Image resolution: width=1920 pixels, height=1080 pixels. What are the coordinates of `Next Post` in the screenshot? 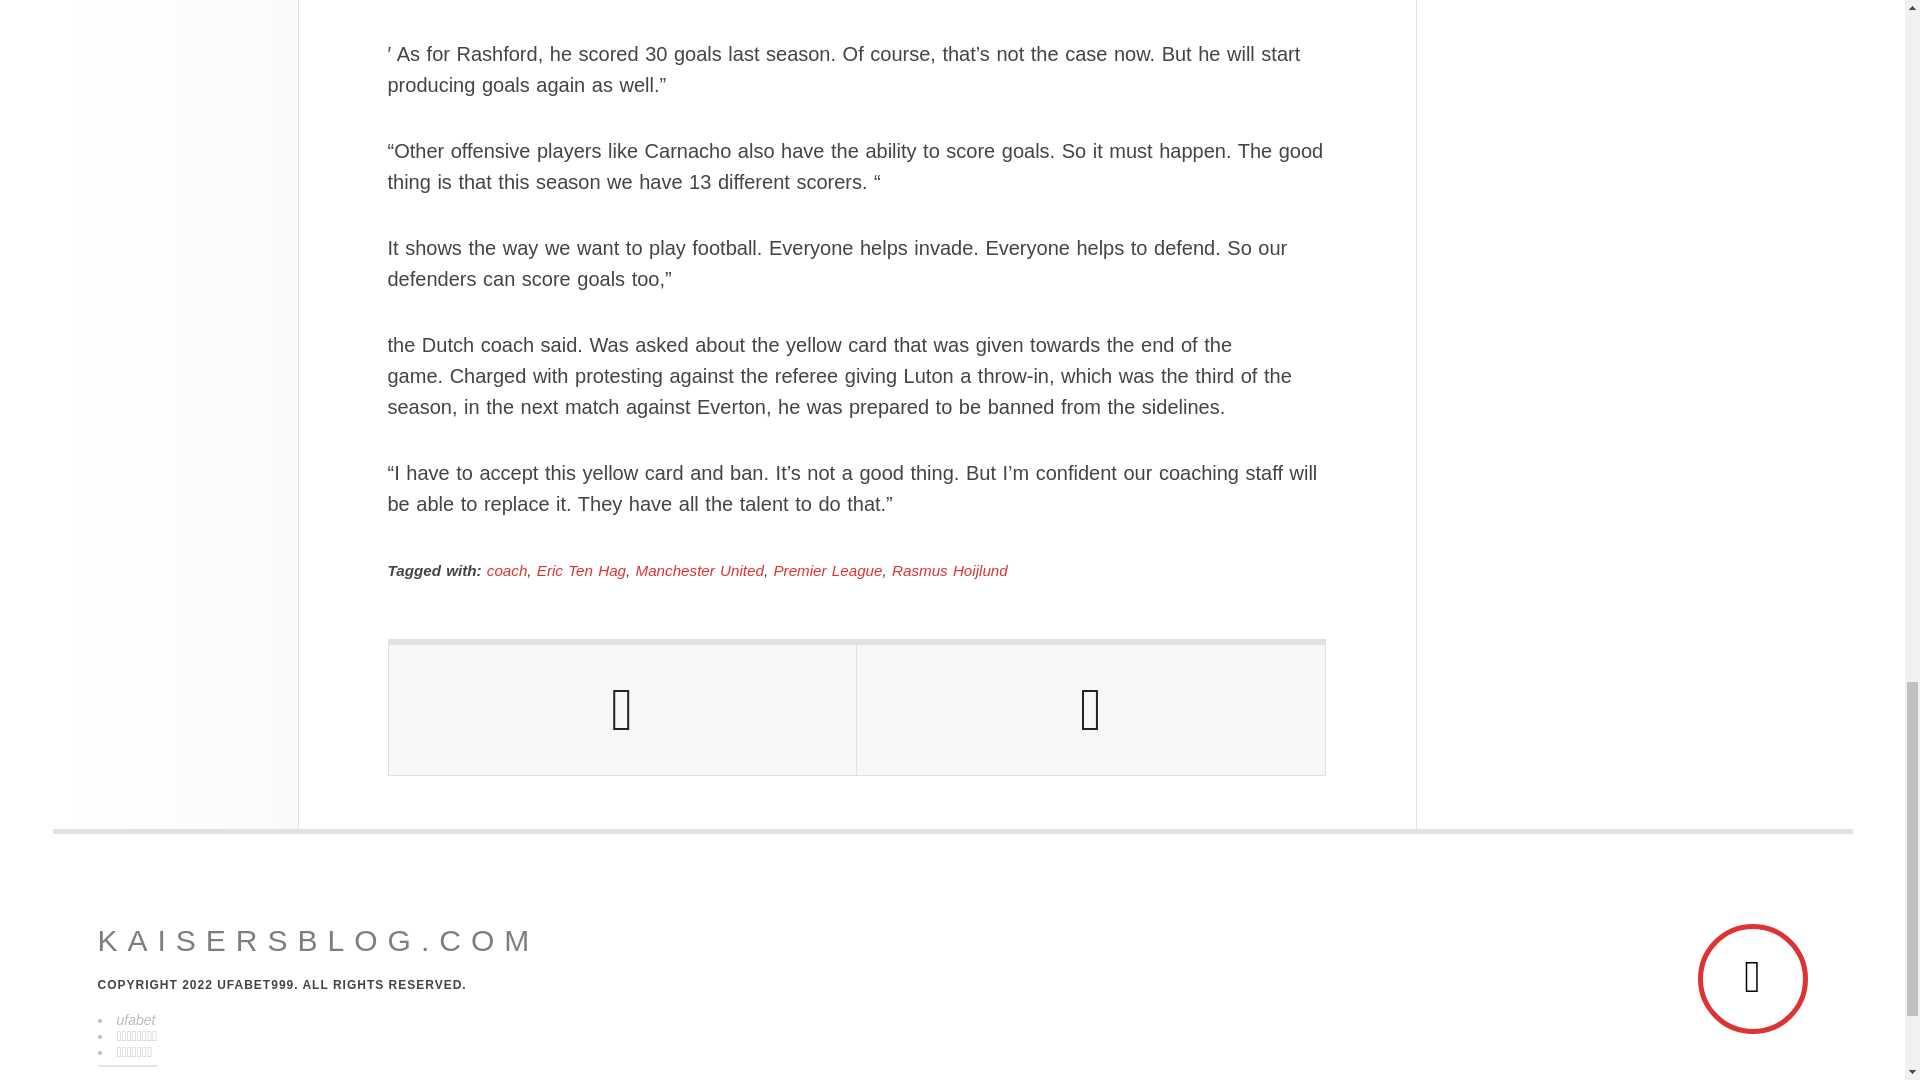 It's located at (1090, 710).